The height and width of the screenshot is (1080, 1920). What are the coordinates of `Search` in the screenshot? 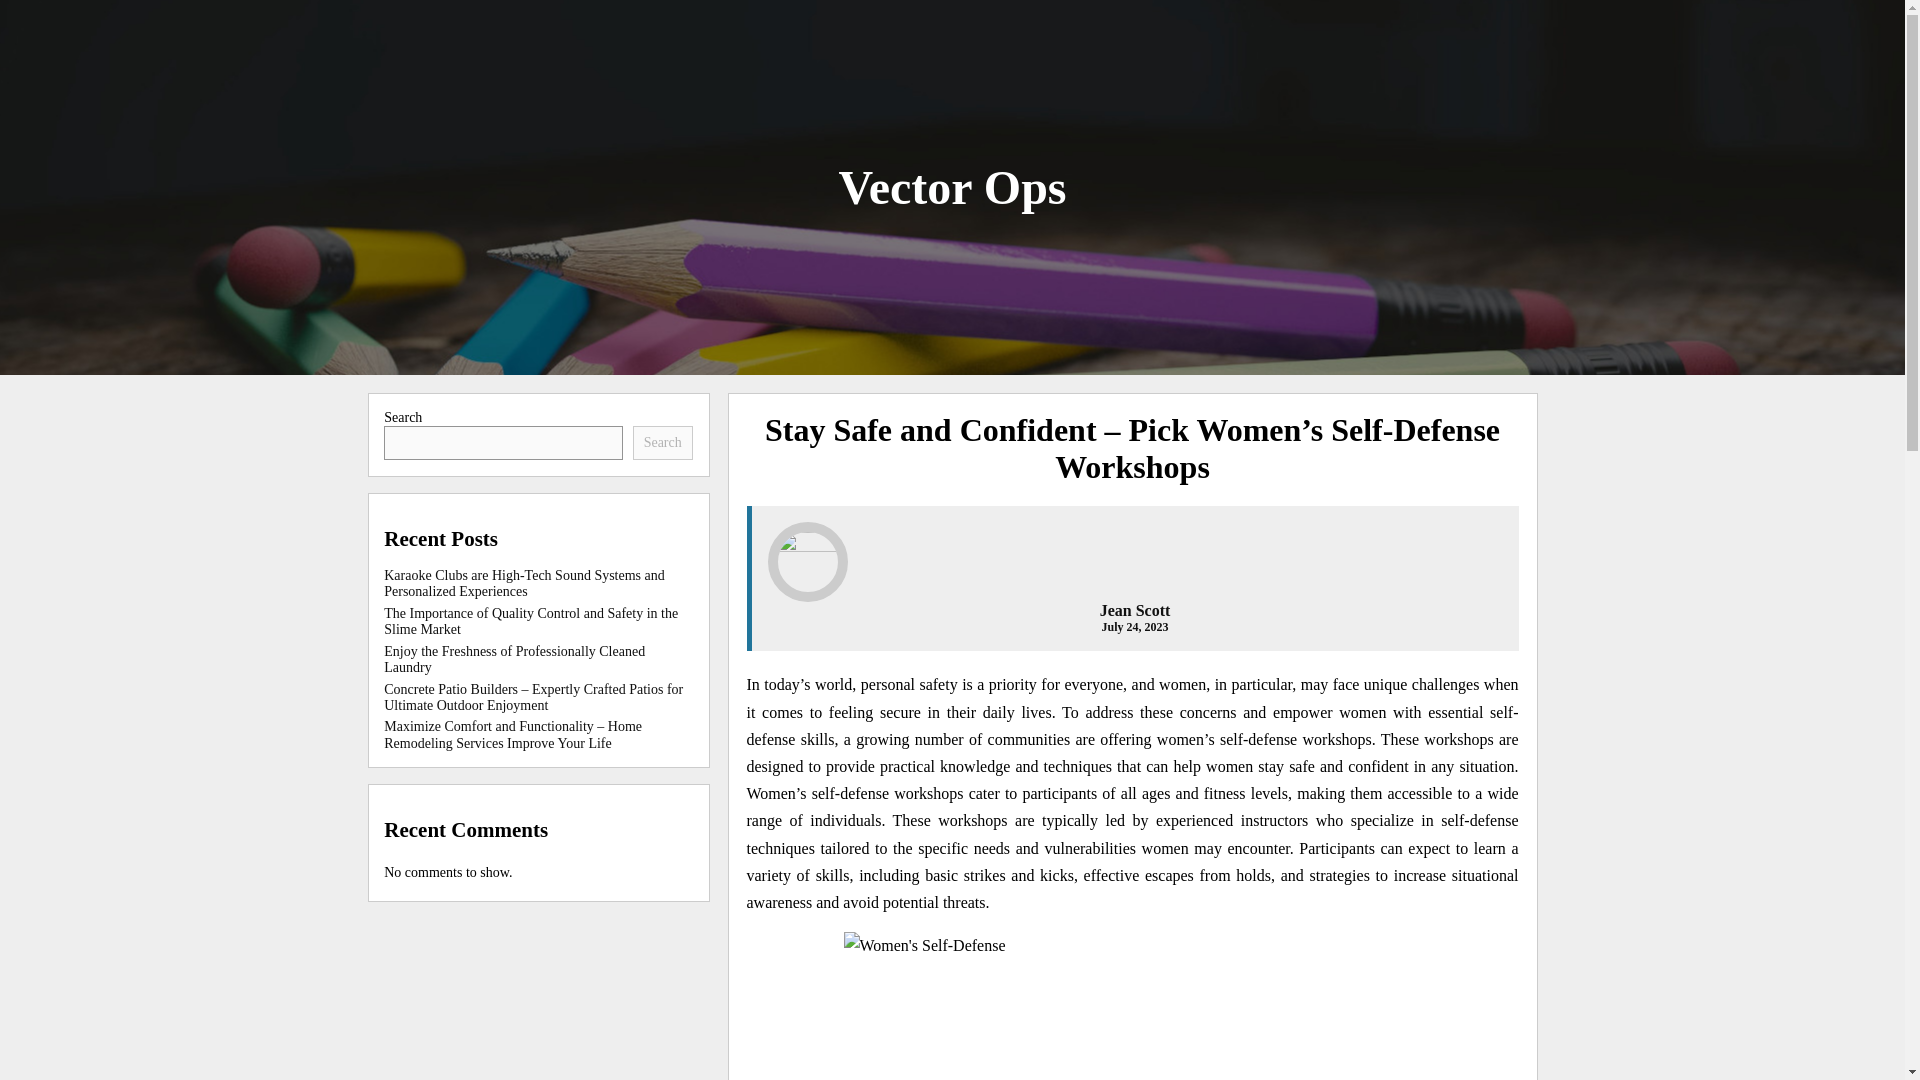 It's located at (663, 442).